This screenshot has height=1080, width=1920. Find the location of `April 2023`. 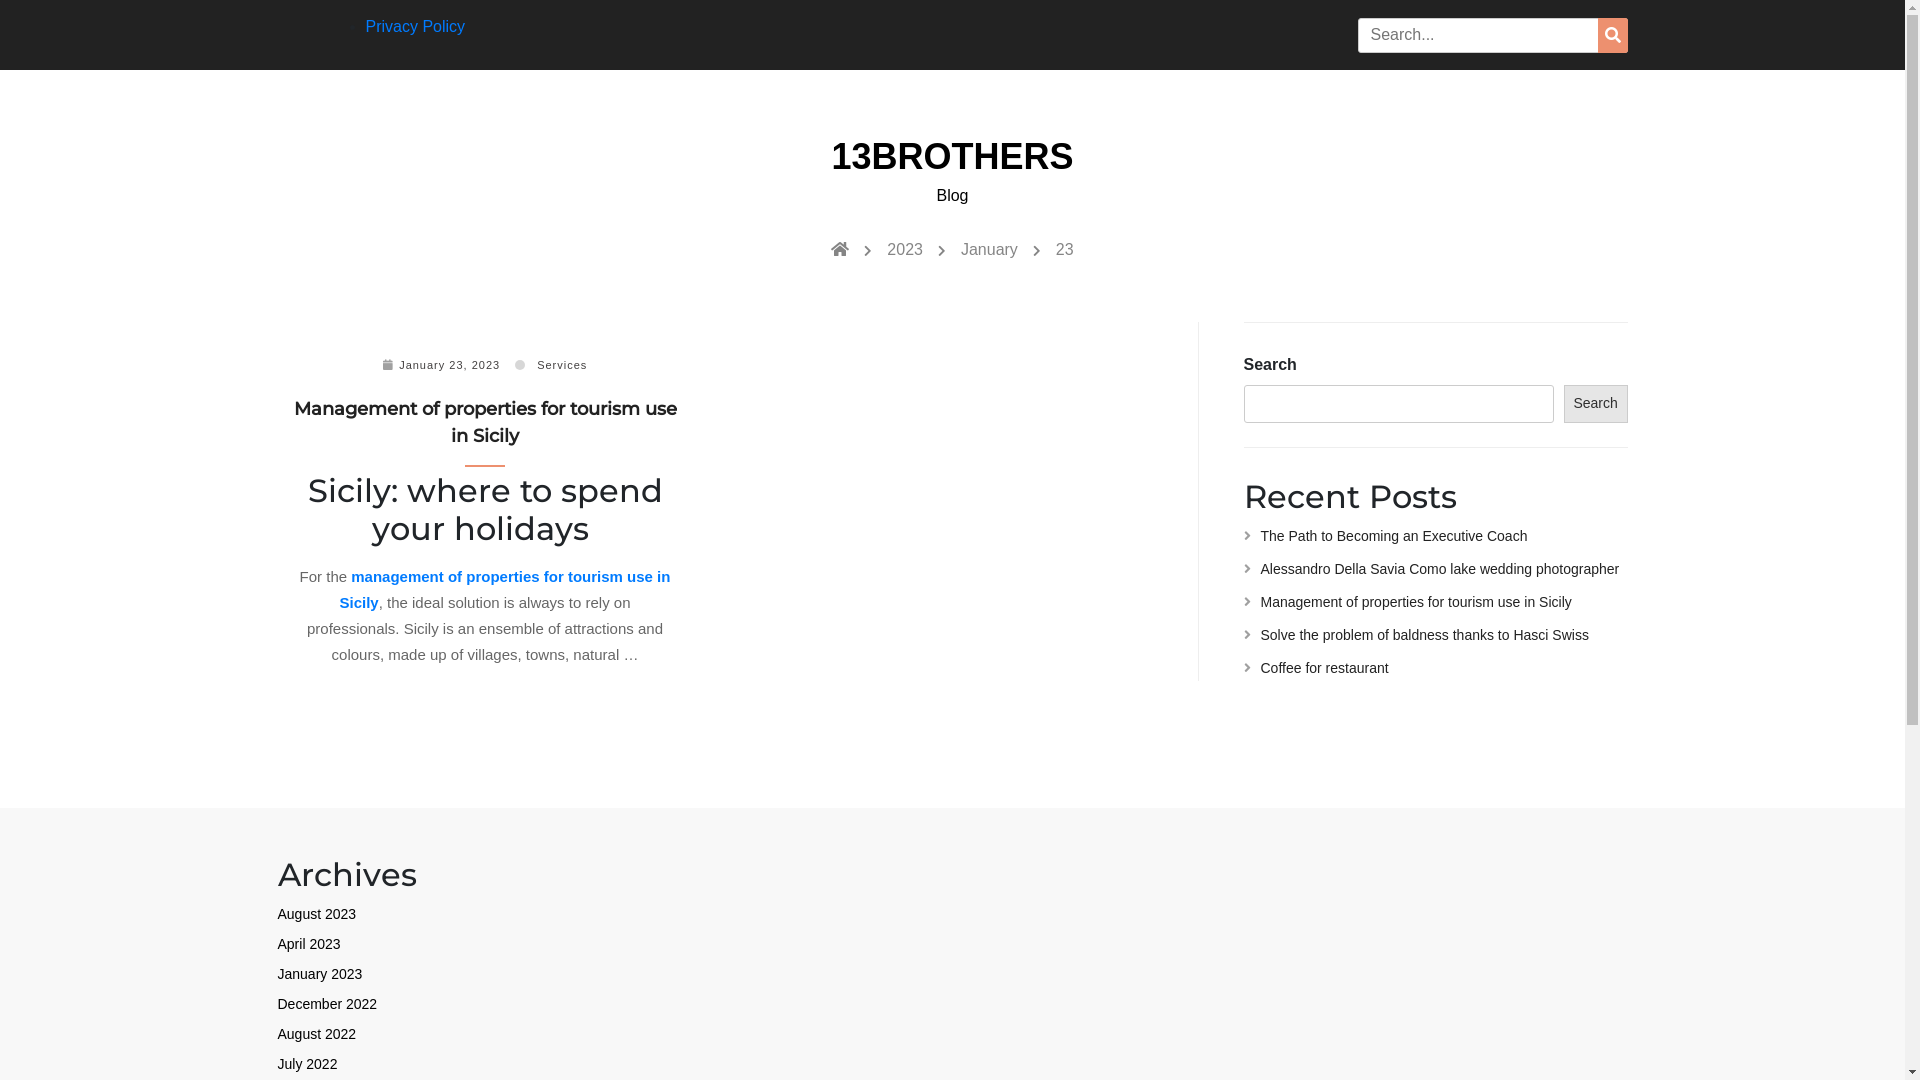

April 2023 is located at coordinates (310, 944).